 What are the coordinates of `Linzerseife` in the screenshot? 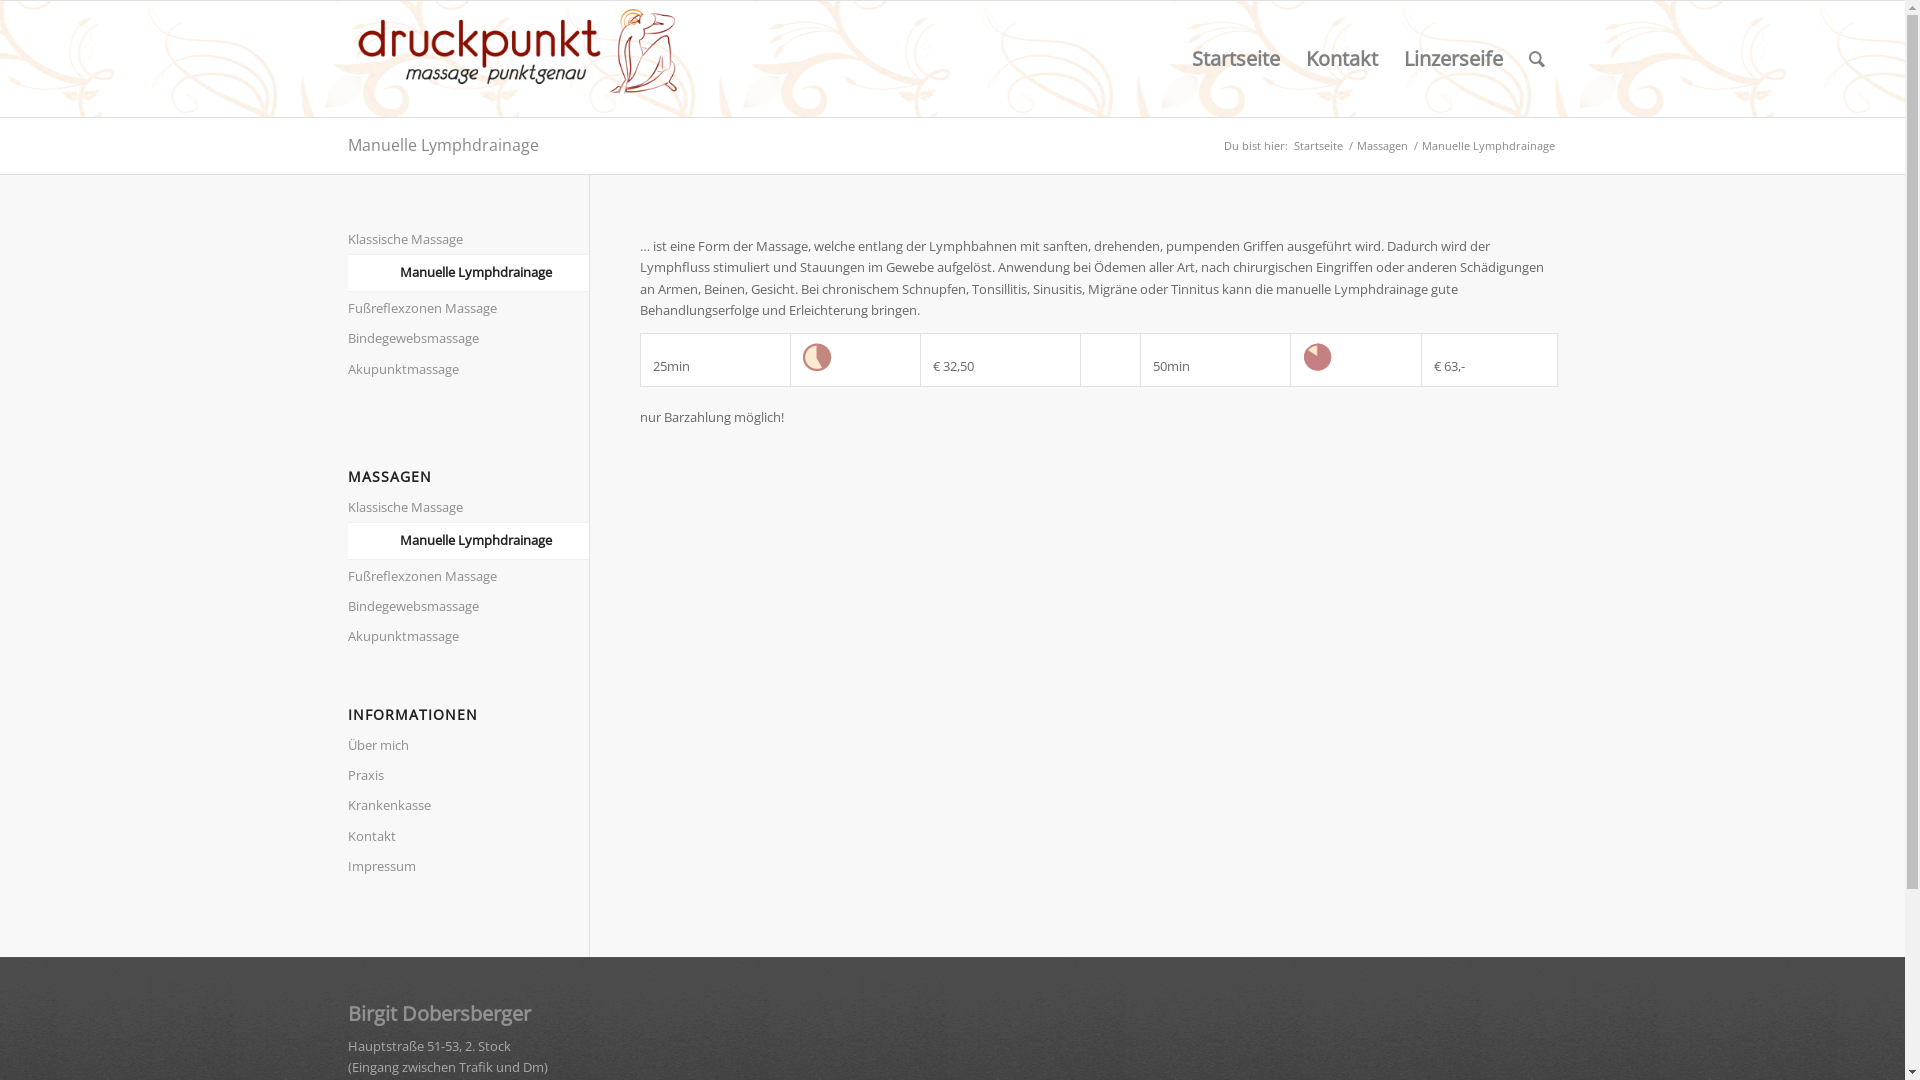 It's located at (1452, 59).